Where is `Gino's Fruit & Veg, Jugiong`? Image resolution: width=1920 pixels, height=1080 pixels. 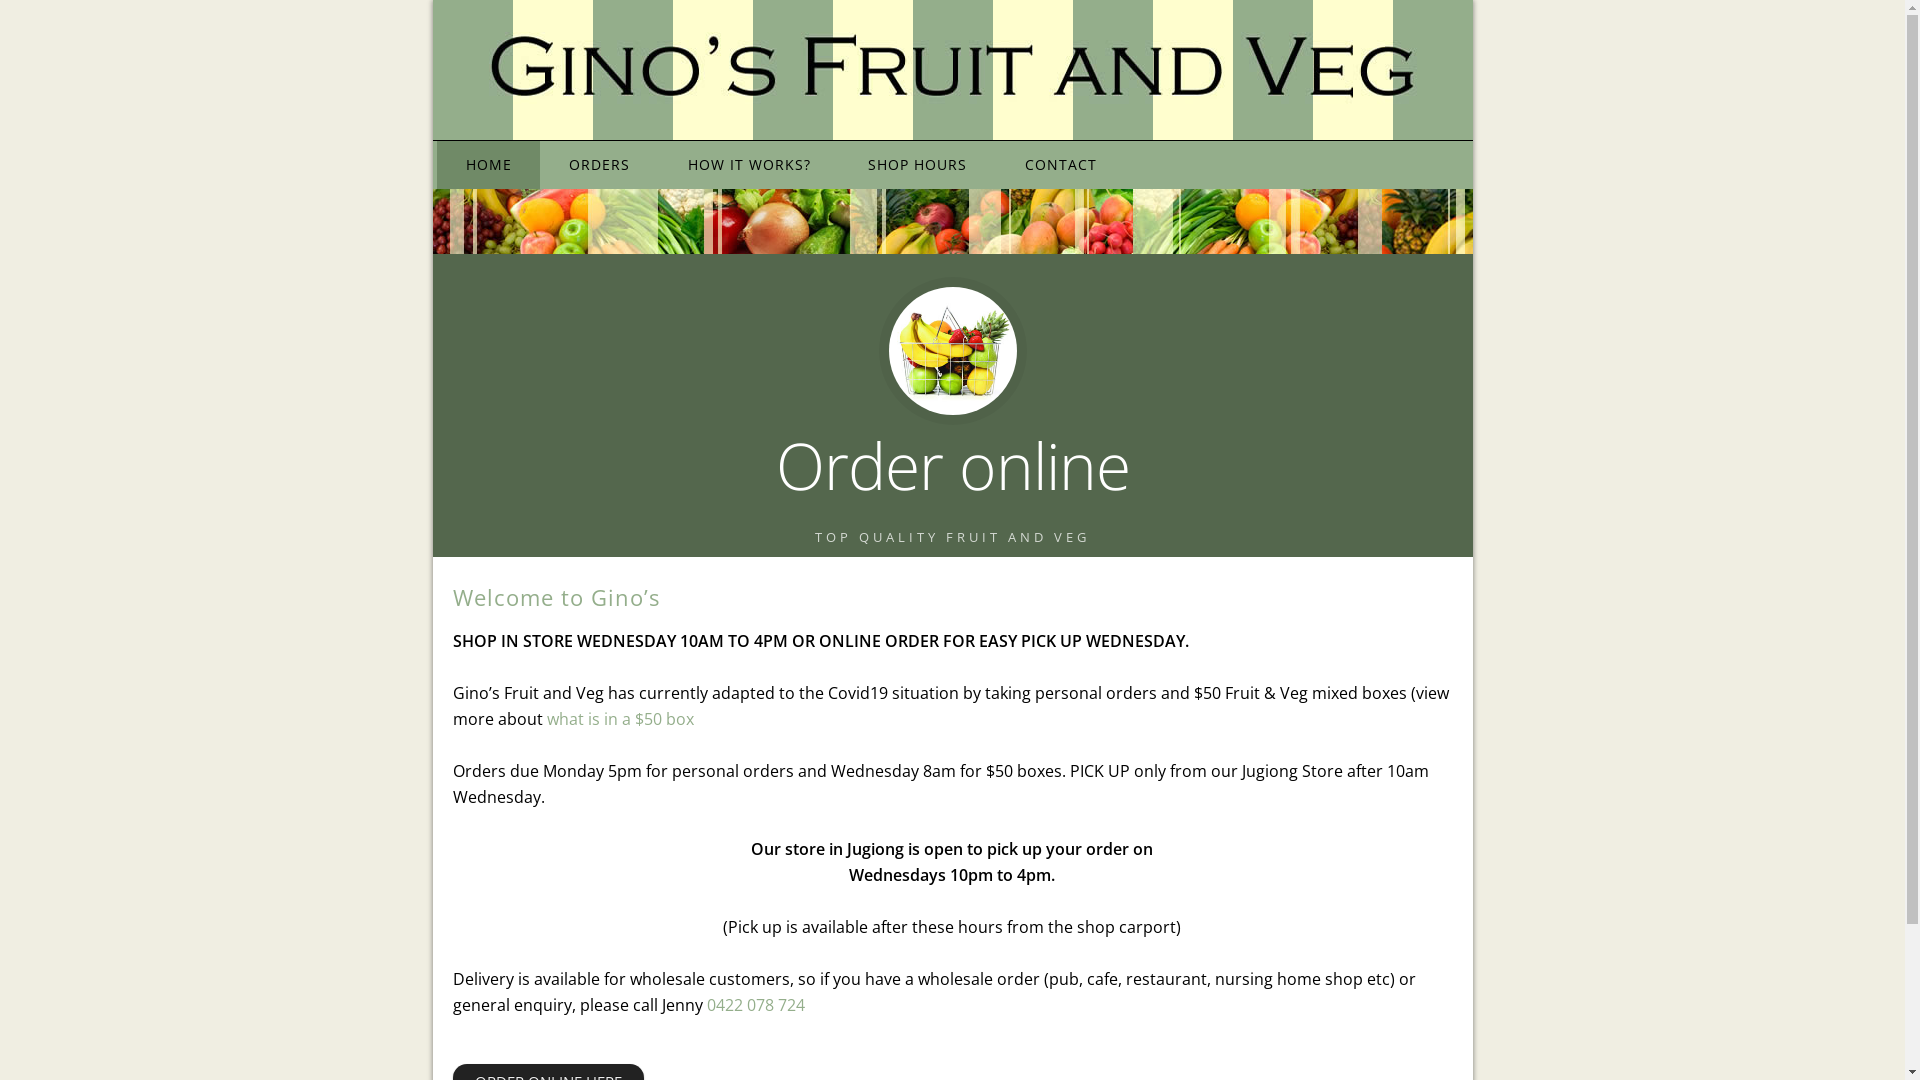
Gino's Fruit & Veg, Jugiong is located at coordinates (952, 351).